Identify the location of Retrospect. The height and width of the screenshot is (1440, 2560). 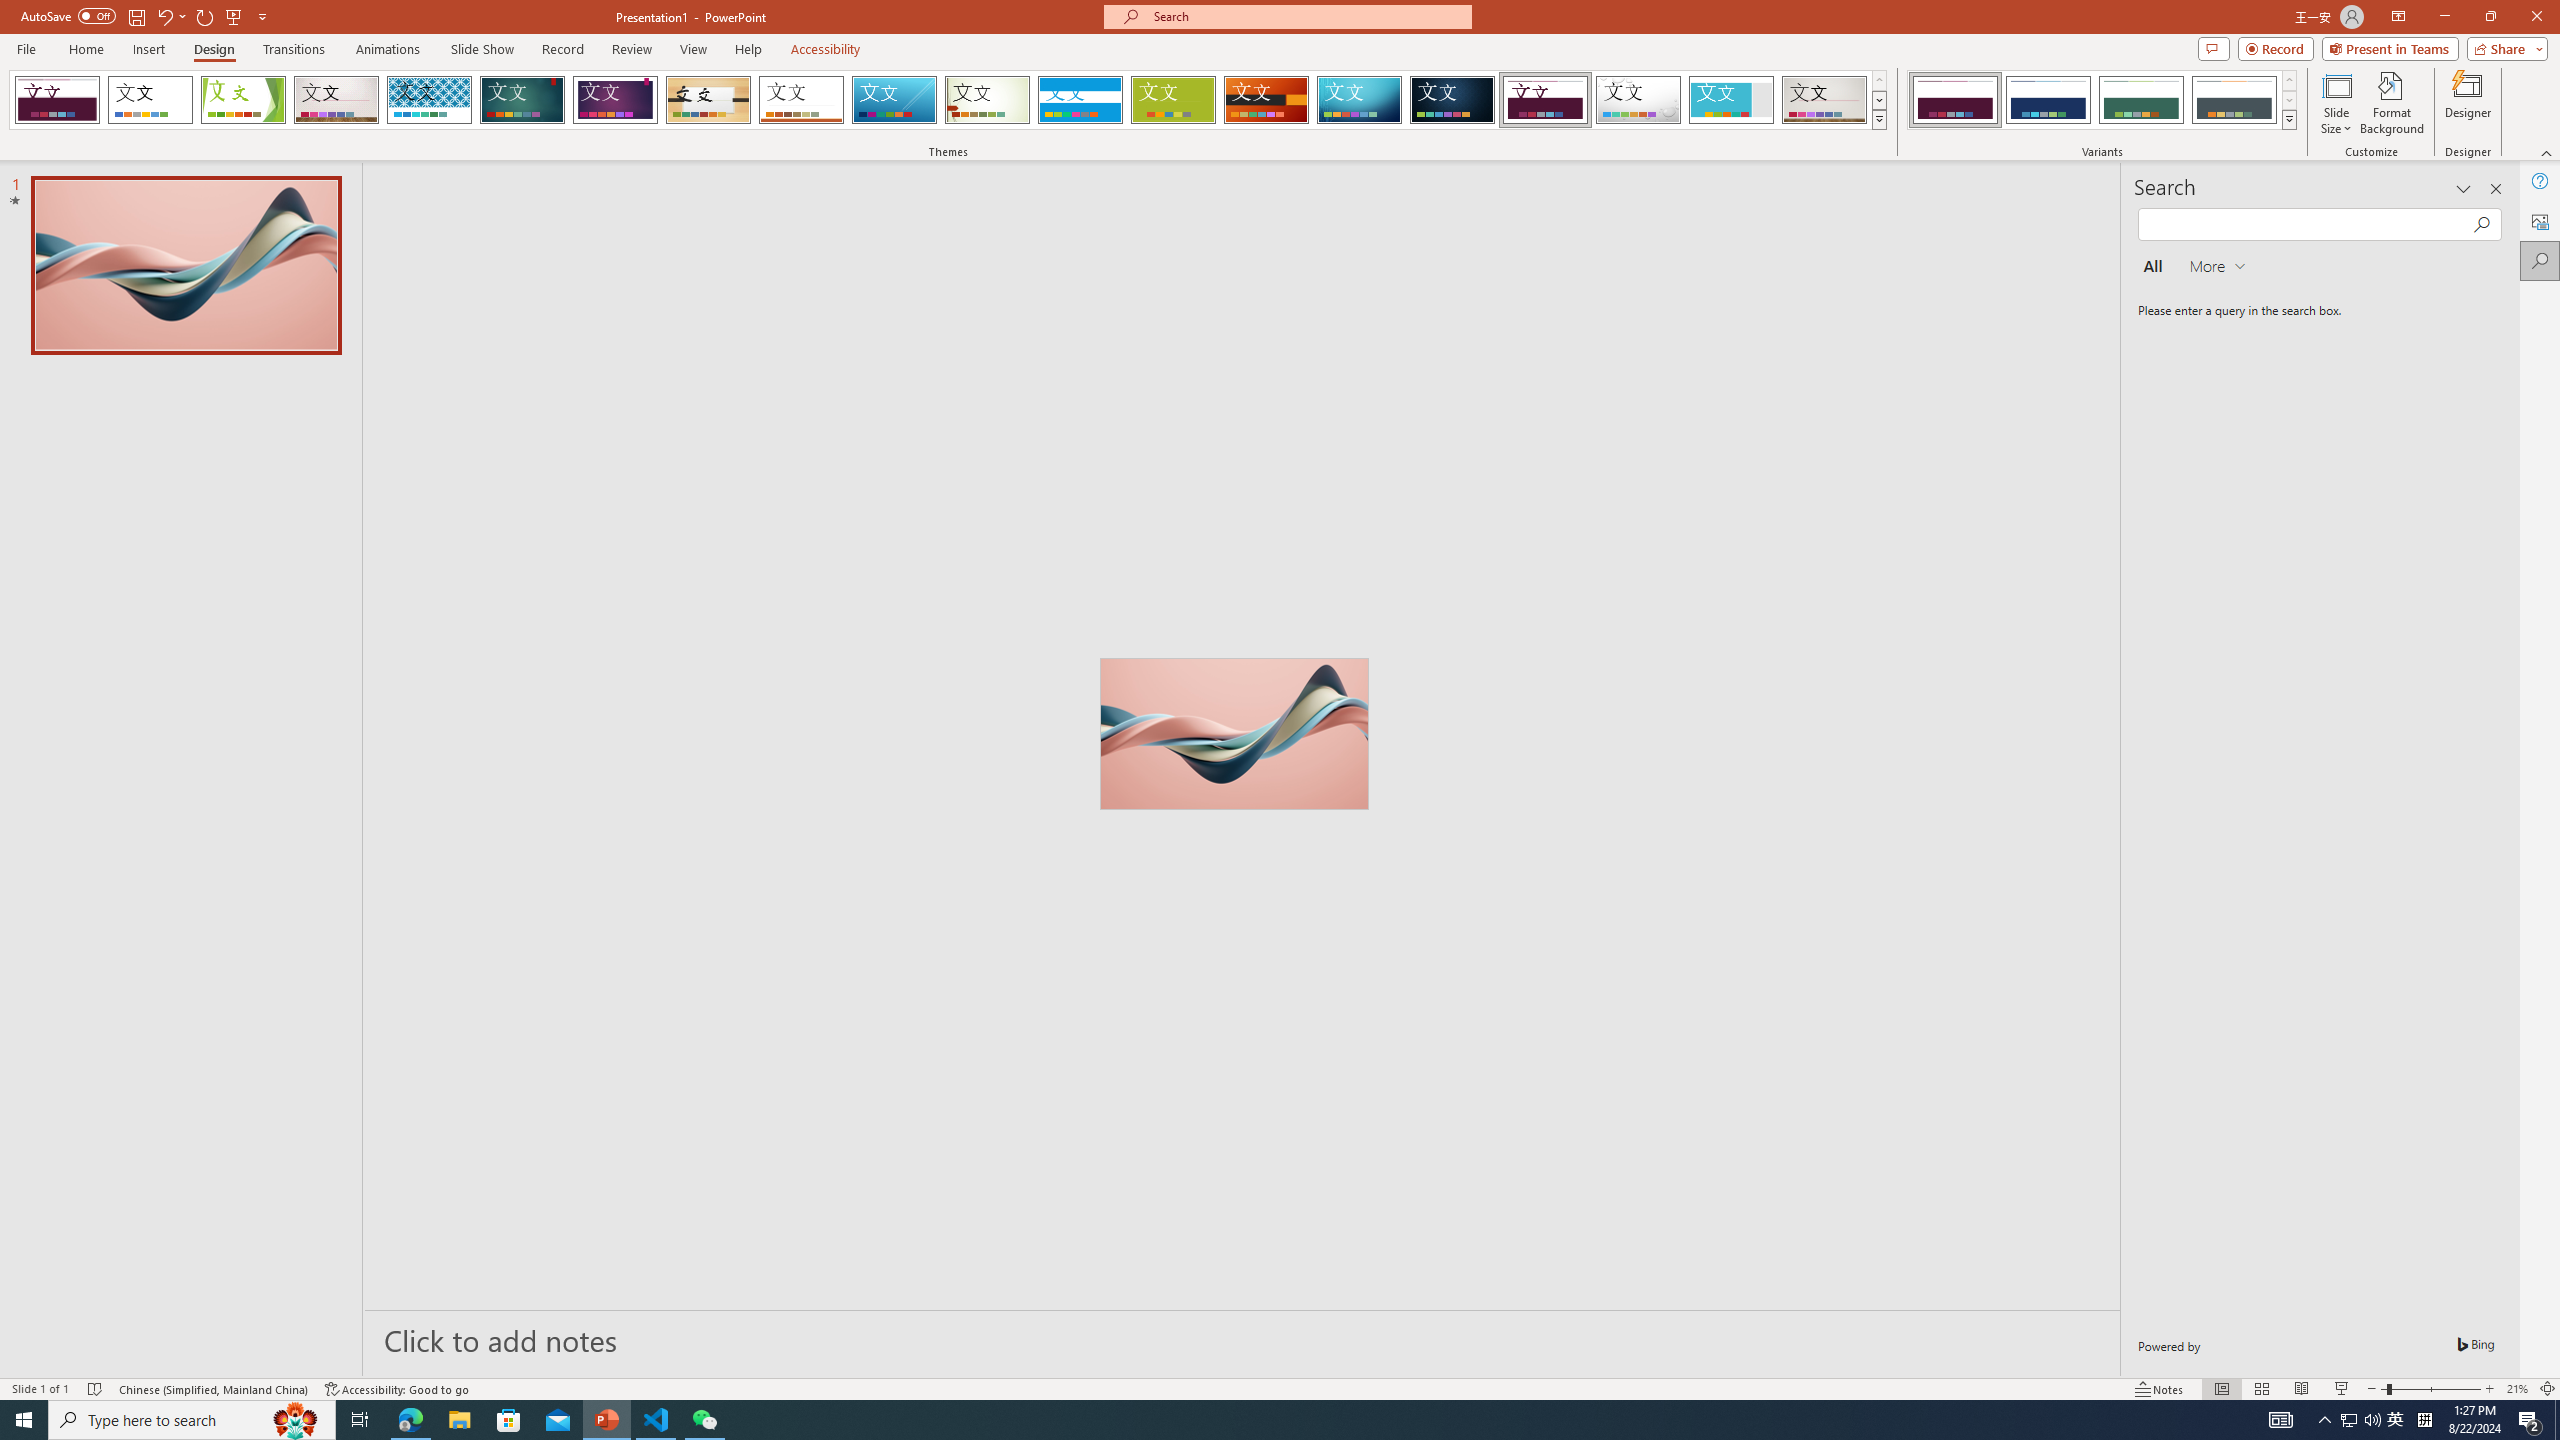
(801, 100).